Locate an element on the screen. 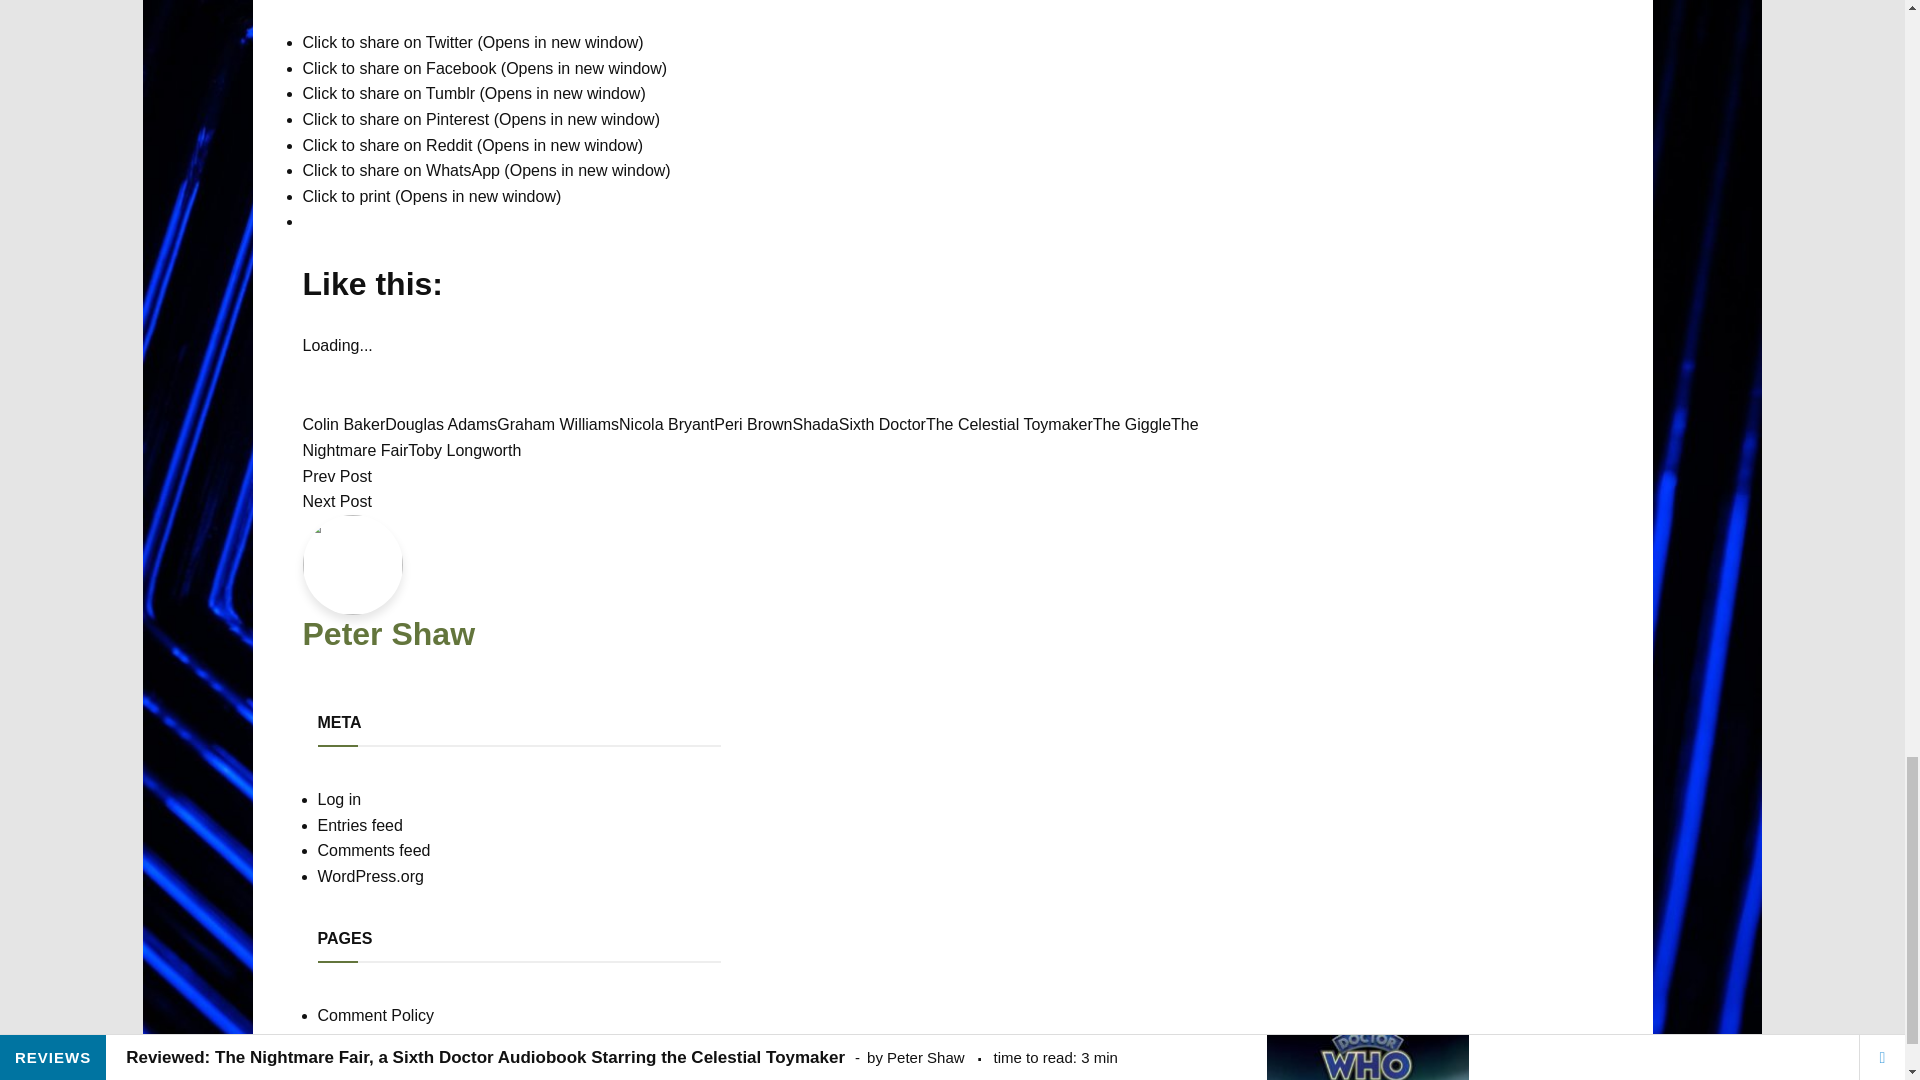  Click to share on Twitter is located at coordinates (472, 42).